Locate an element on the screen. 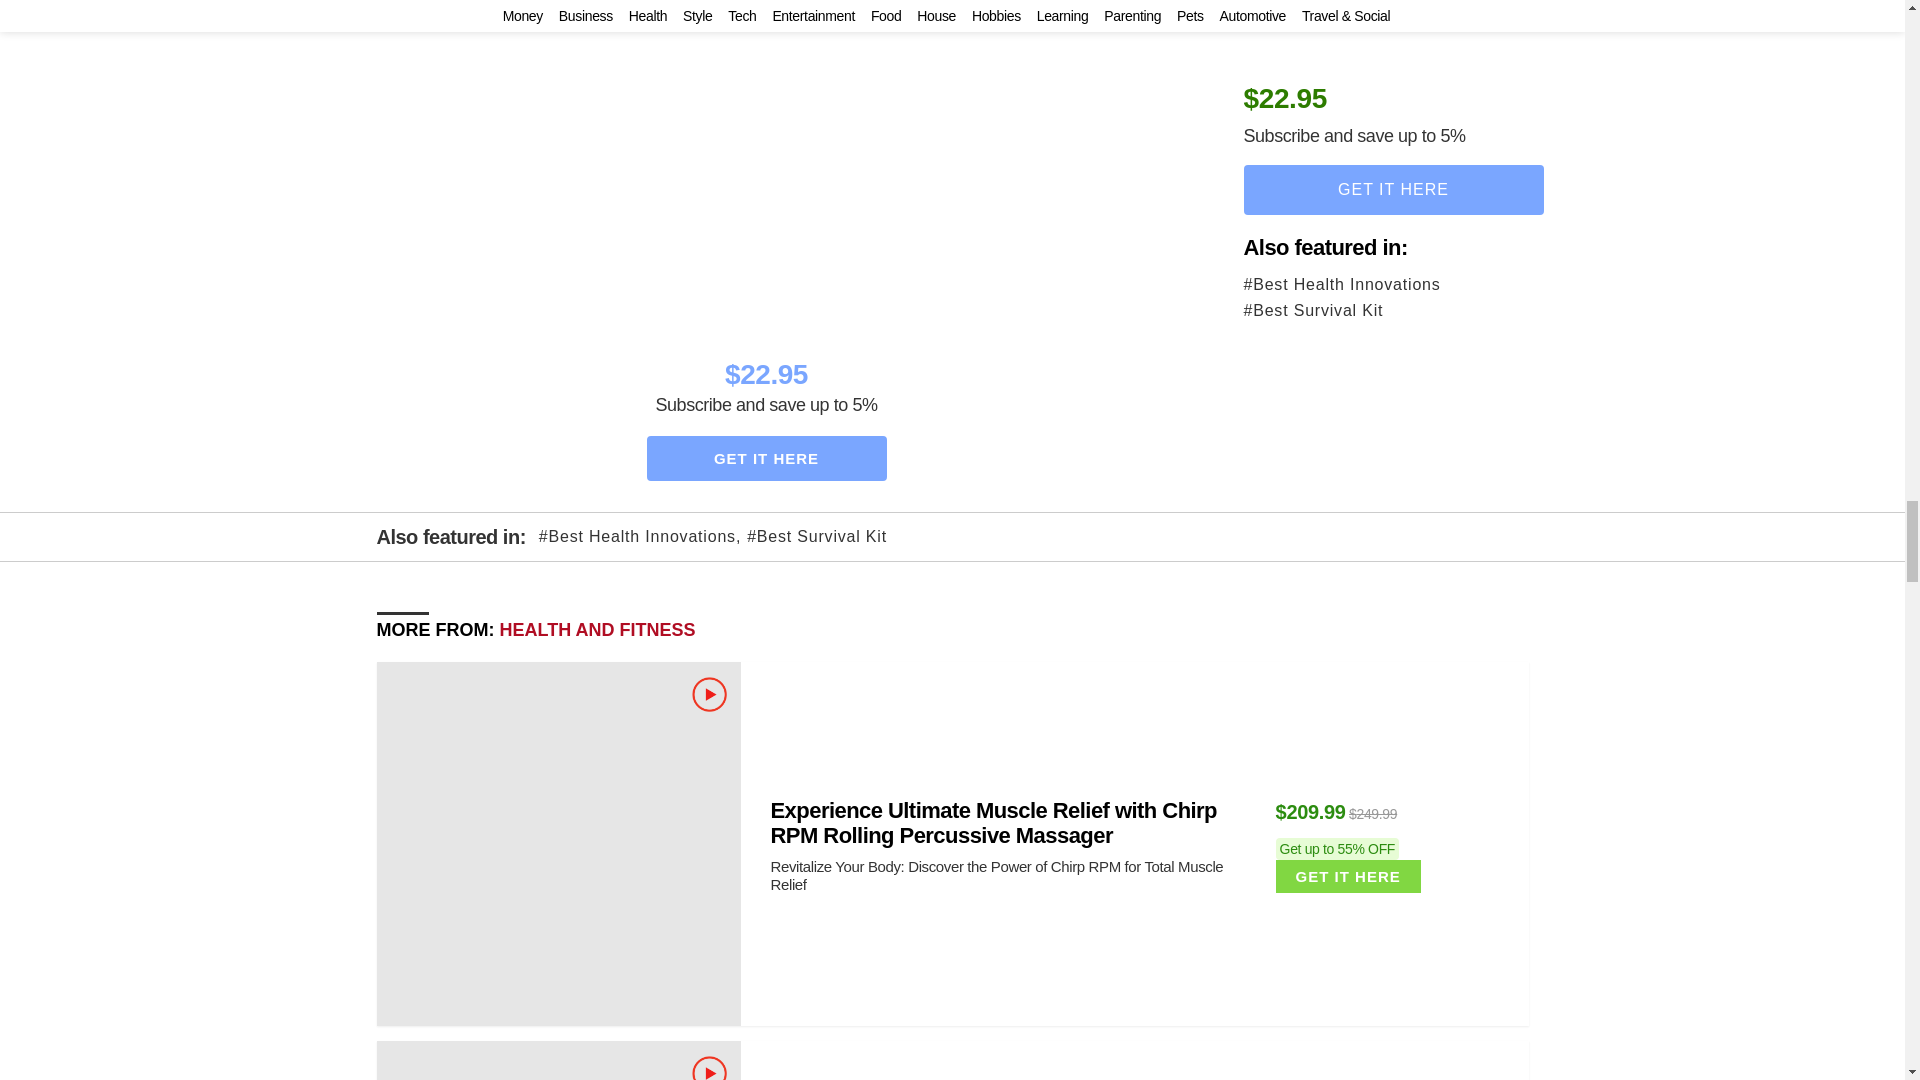 Image resolution: width=1920 pixels, height=1080 pixels. GET IT HERE is located at coordinates (765, 458).